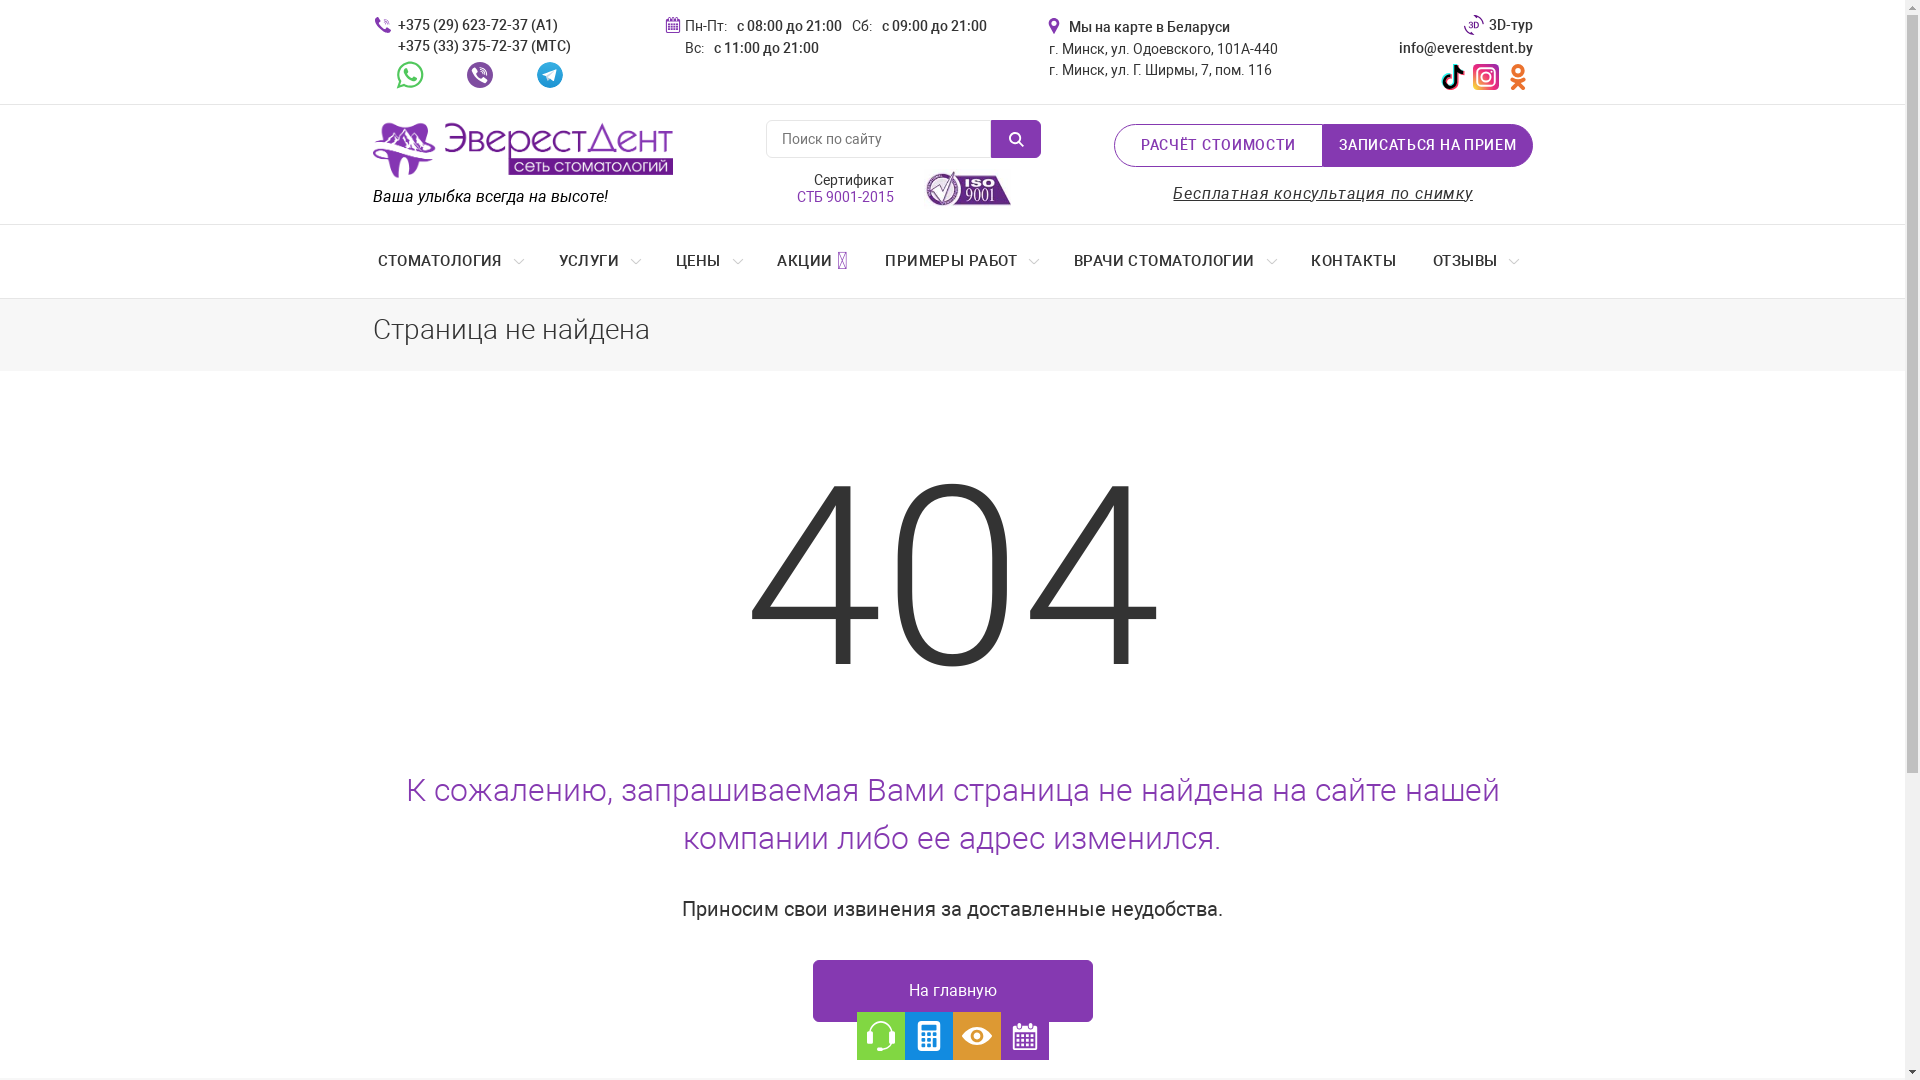  I want to click on Viber, so click(480, 74).